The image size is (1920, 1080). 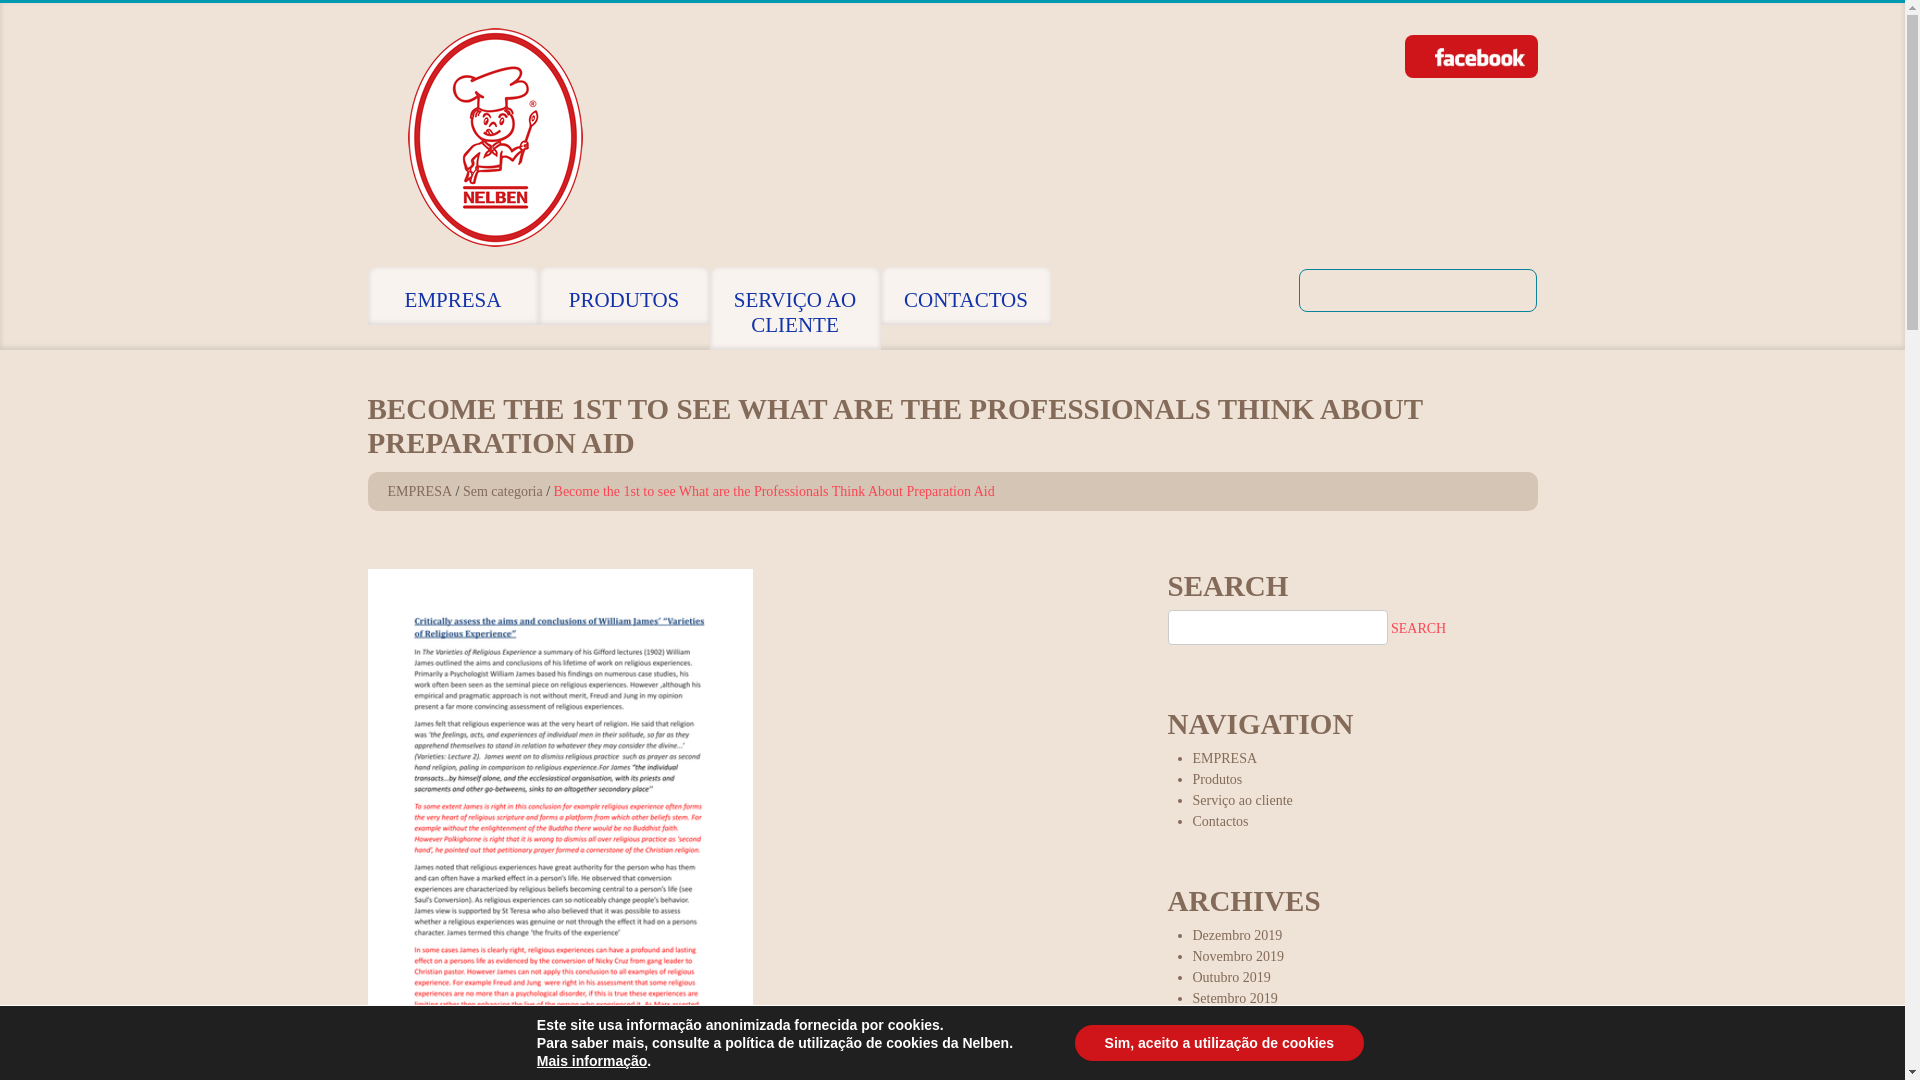 I want to click on Produtos, so click(x=1217, y=780).